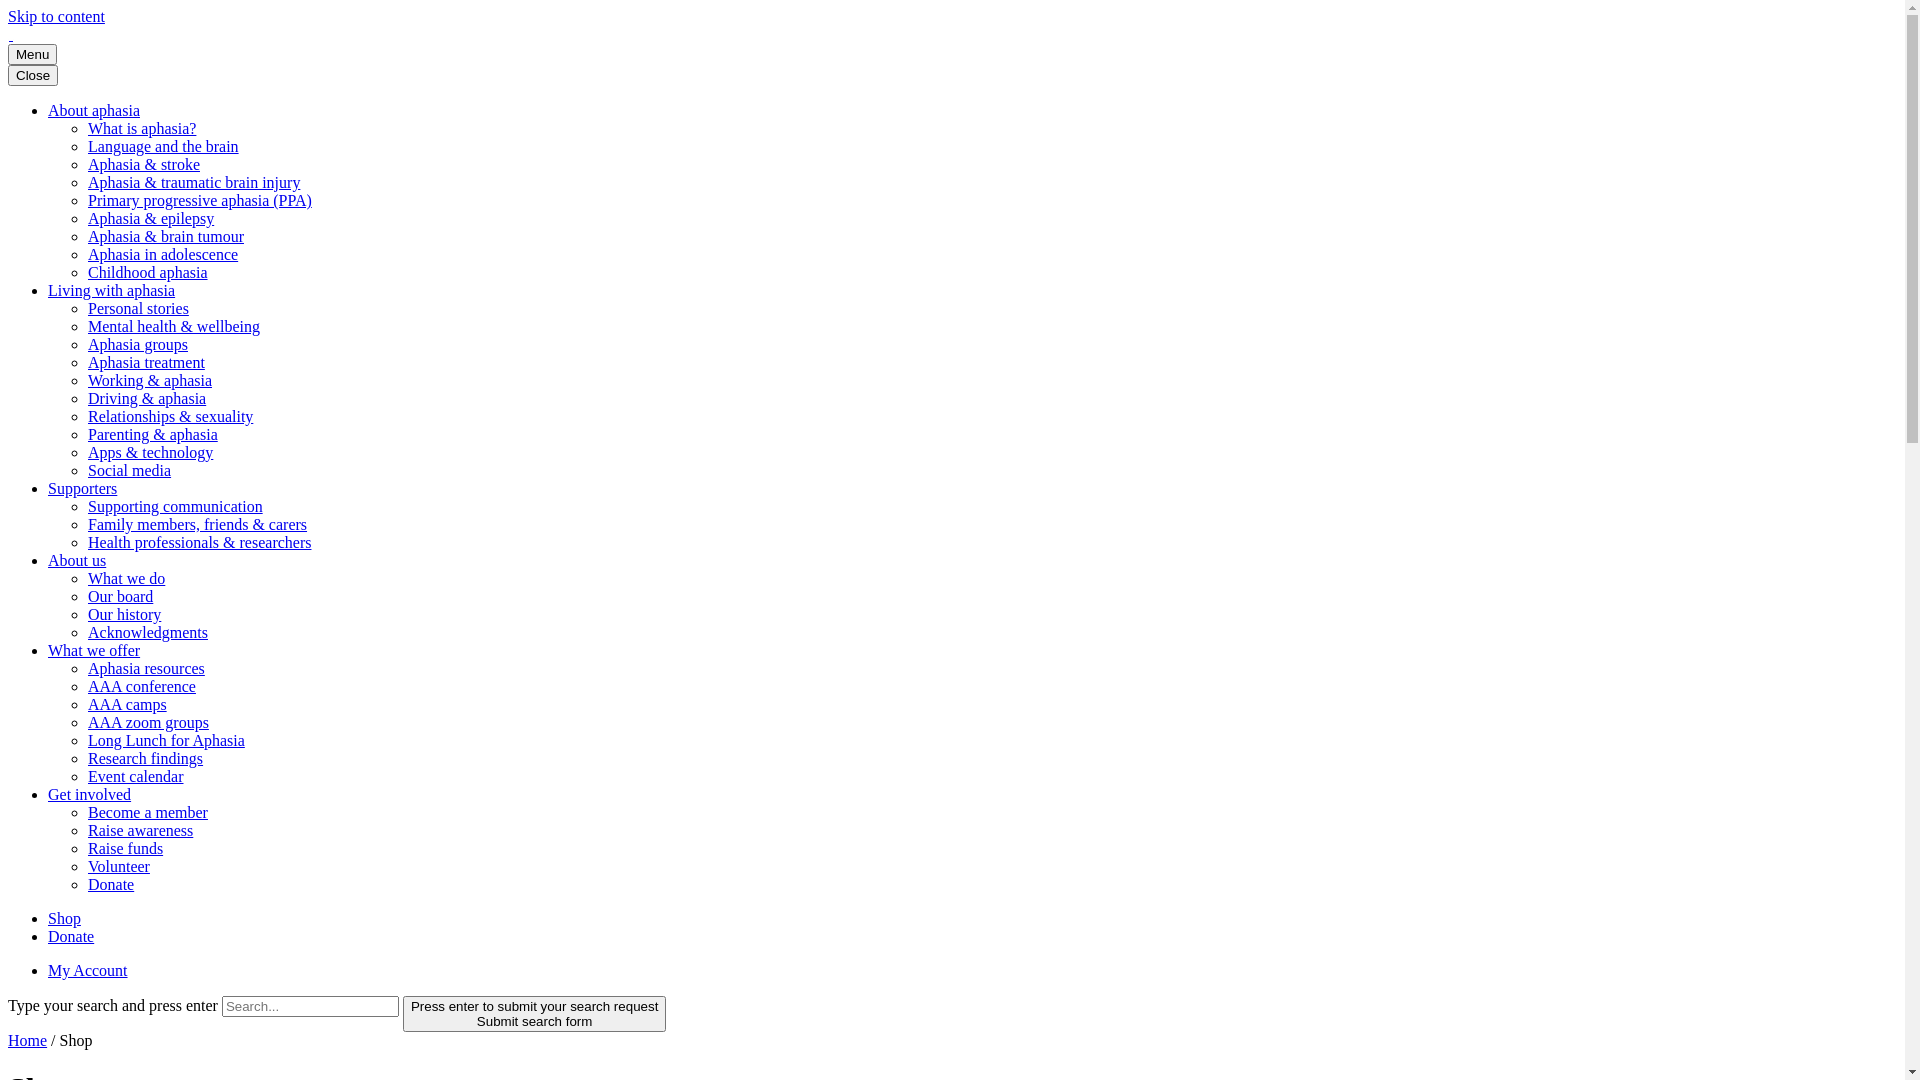  Describe the element at coordinates (166, 740) in the screenshot. I see `Long Lunch for Aphasia` at that location.